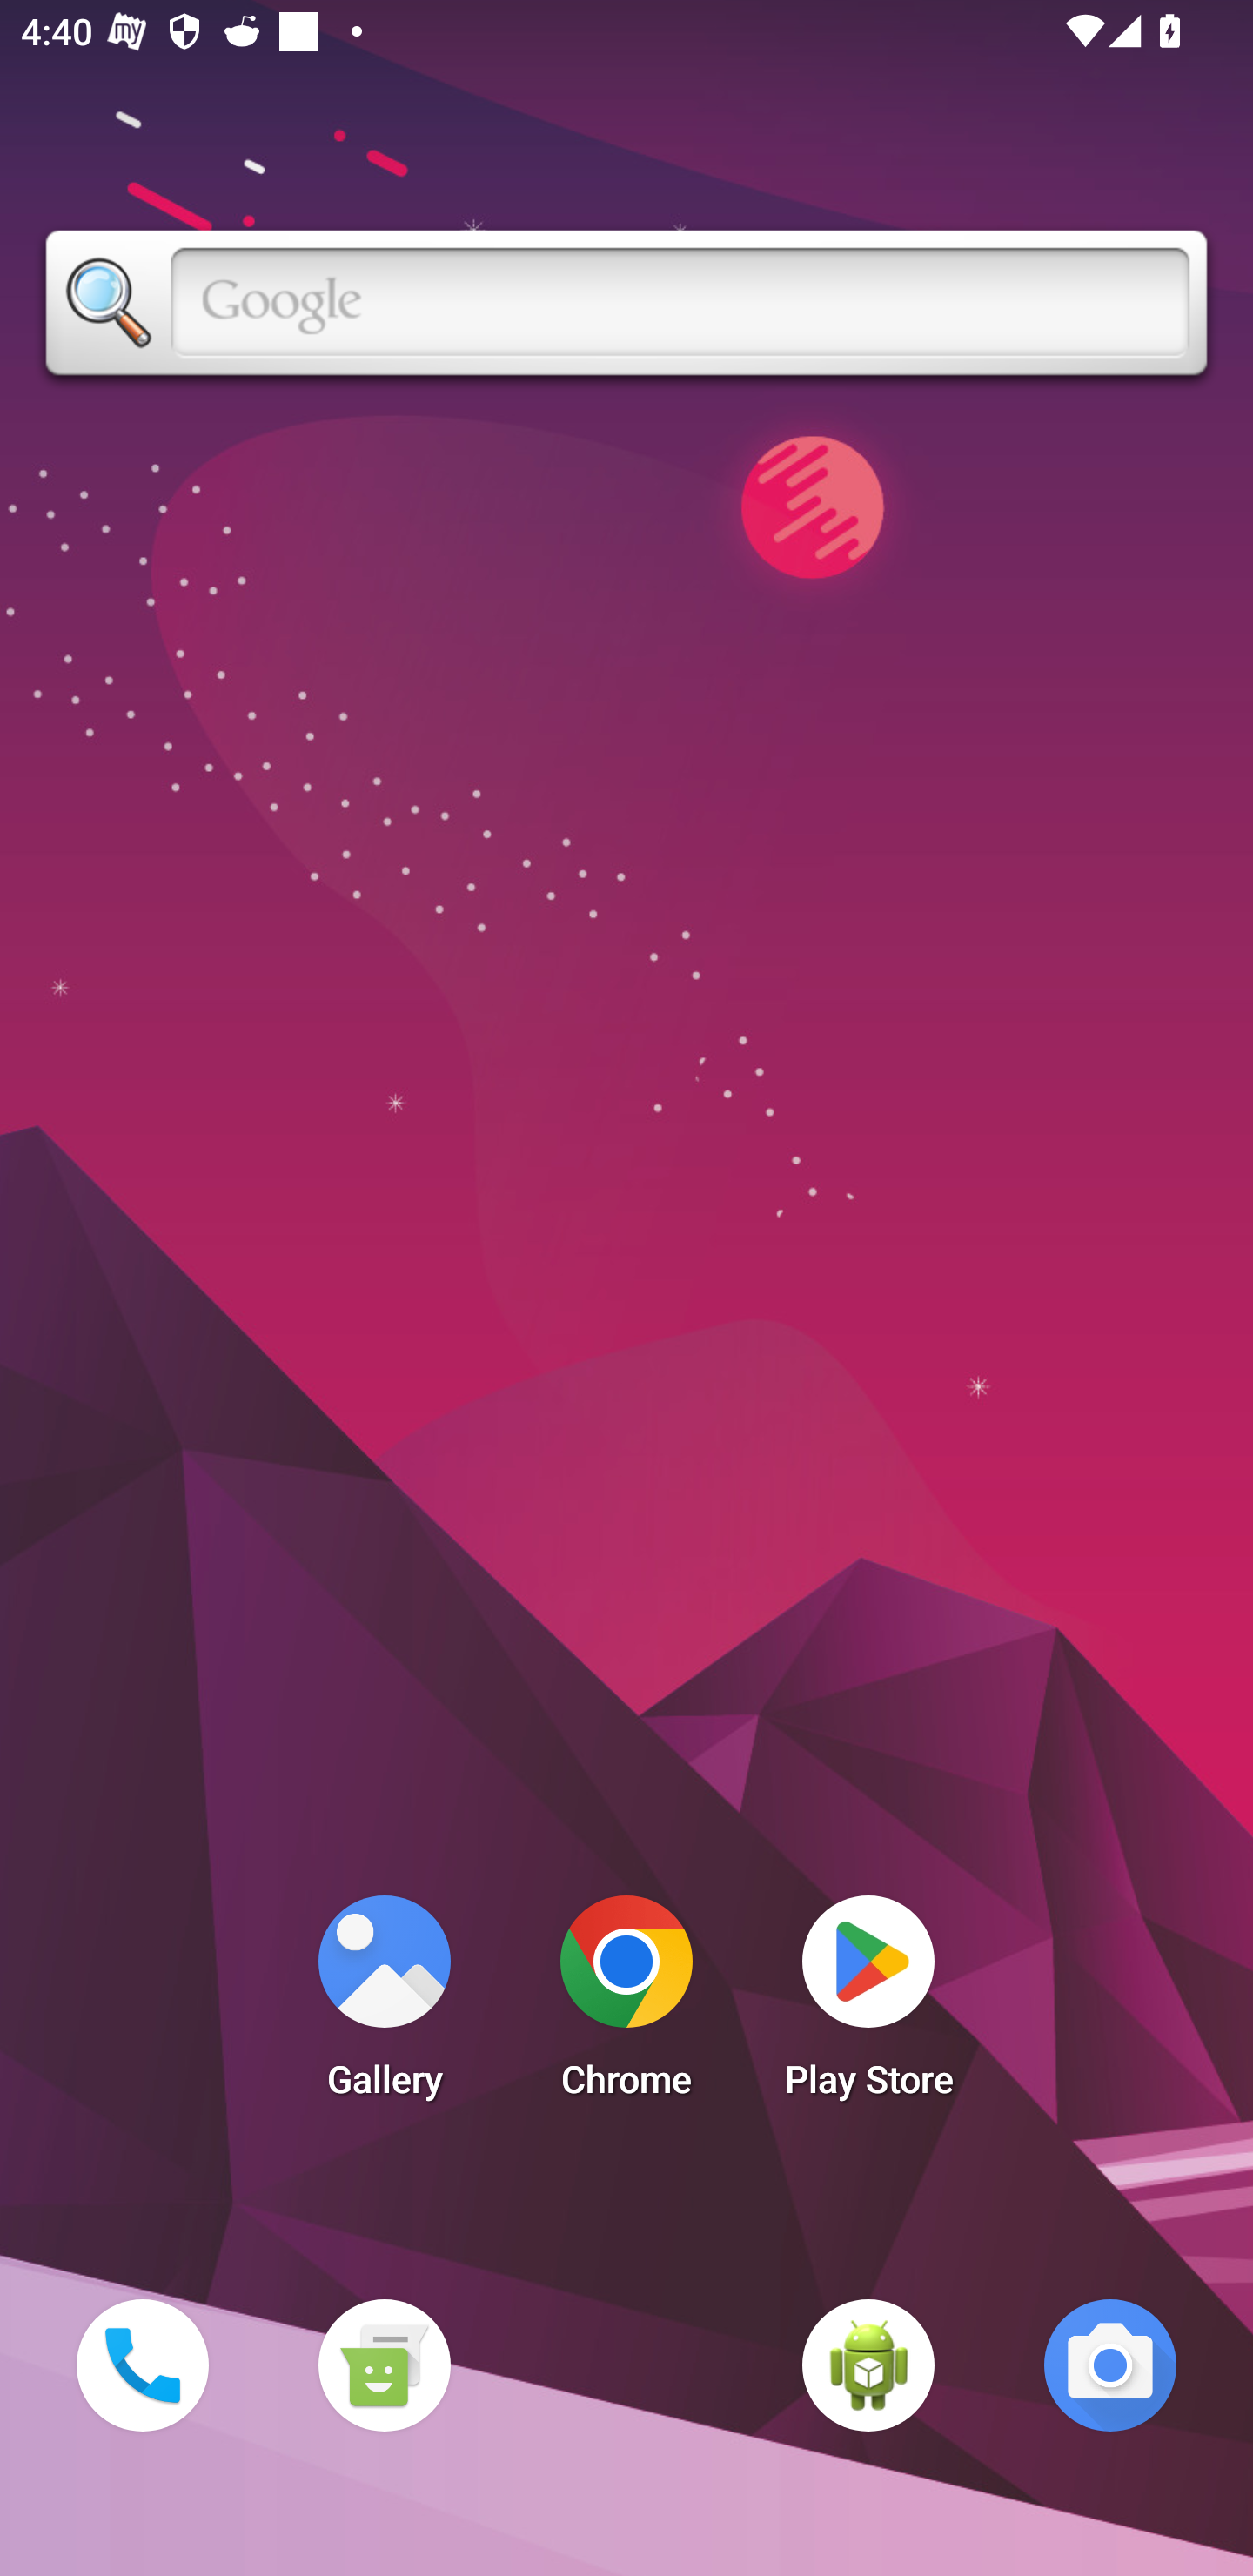  I want to click on Gallery, so click(384, 2005).